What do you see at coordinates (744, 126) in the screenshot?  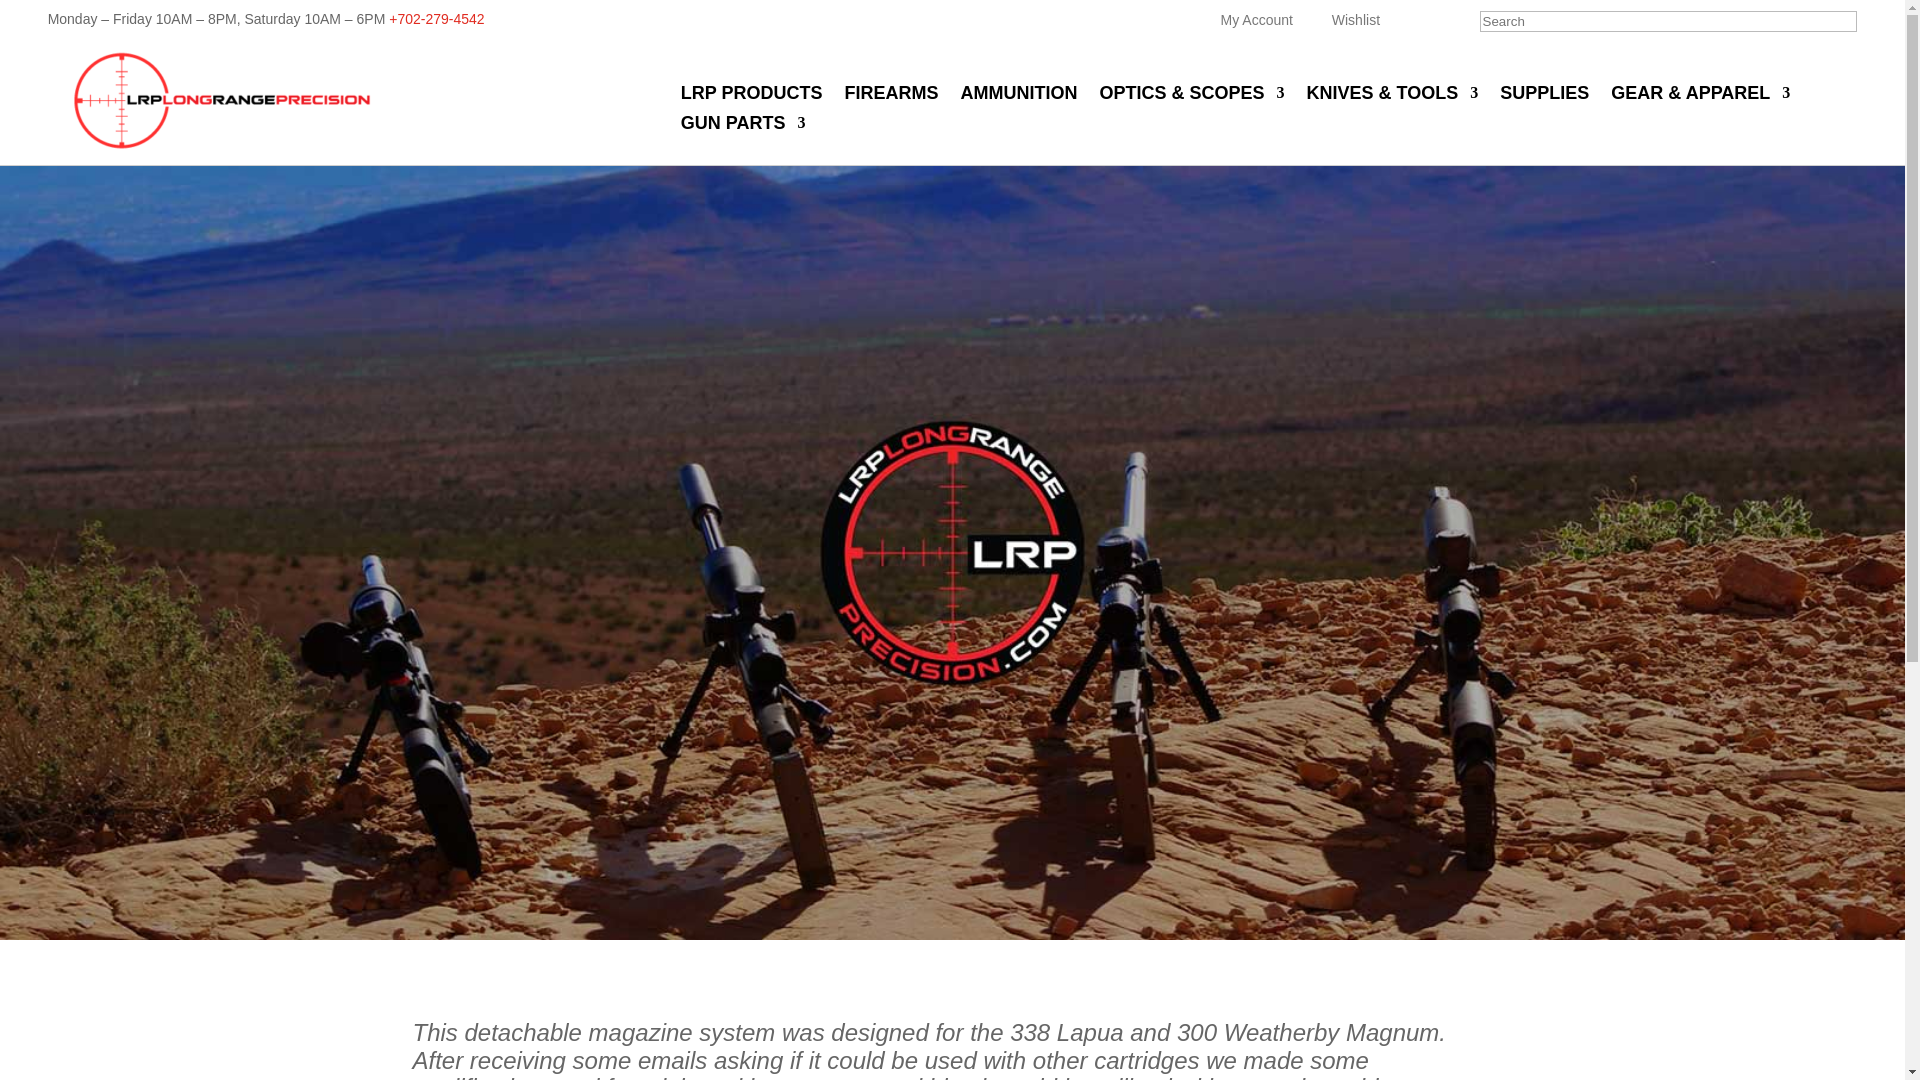 I see `GUN PARTS` at bounding box center [744, 126].